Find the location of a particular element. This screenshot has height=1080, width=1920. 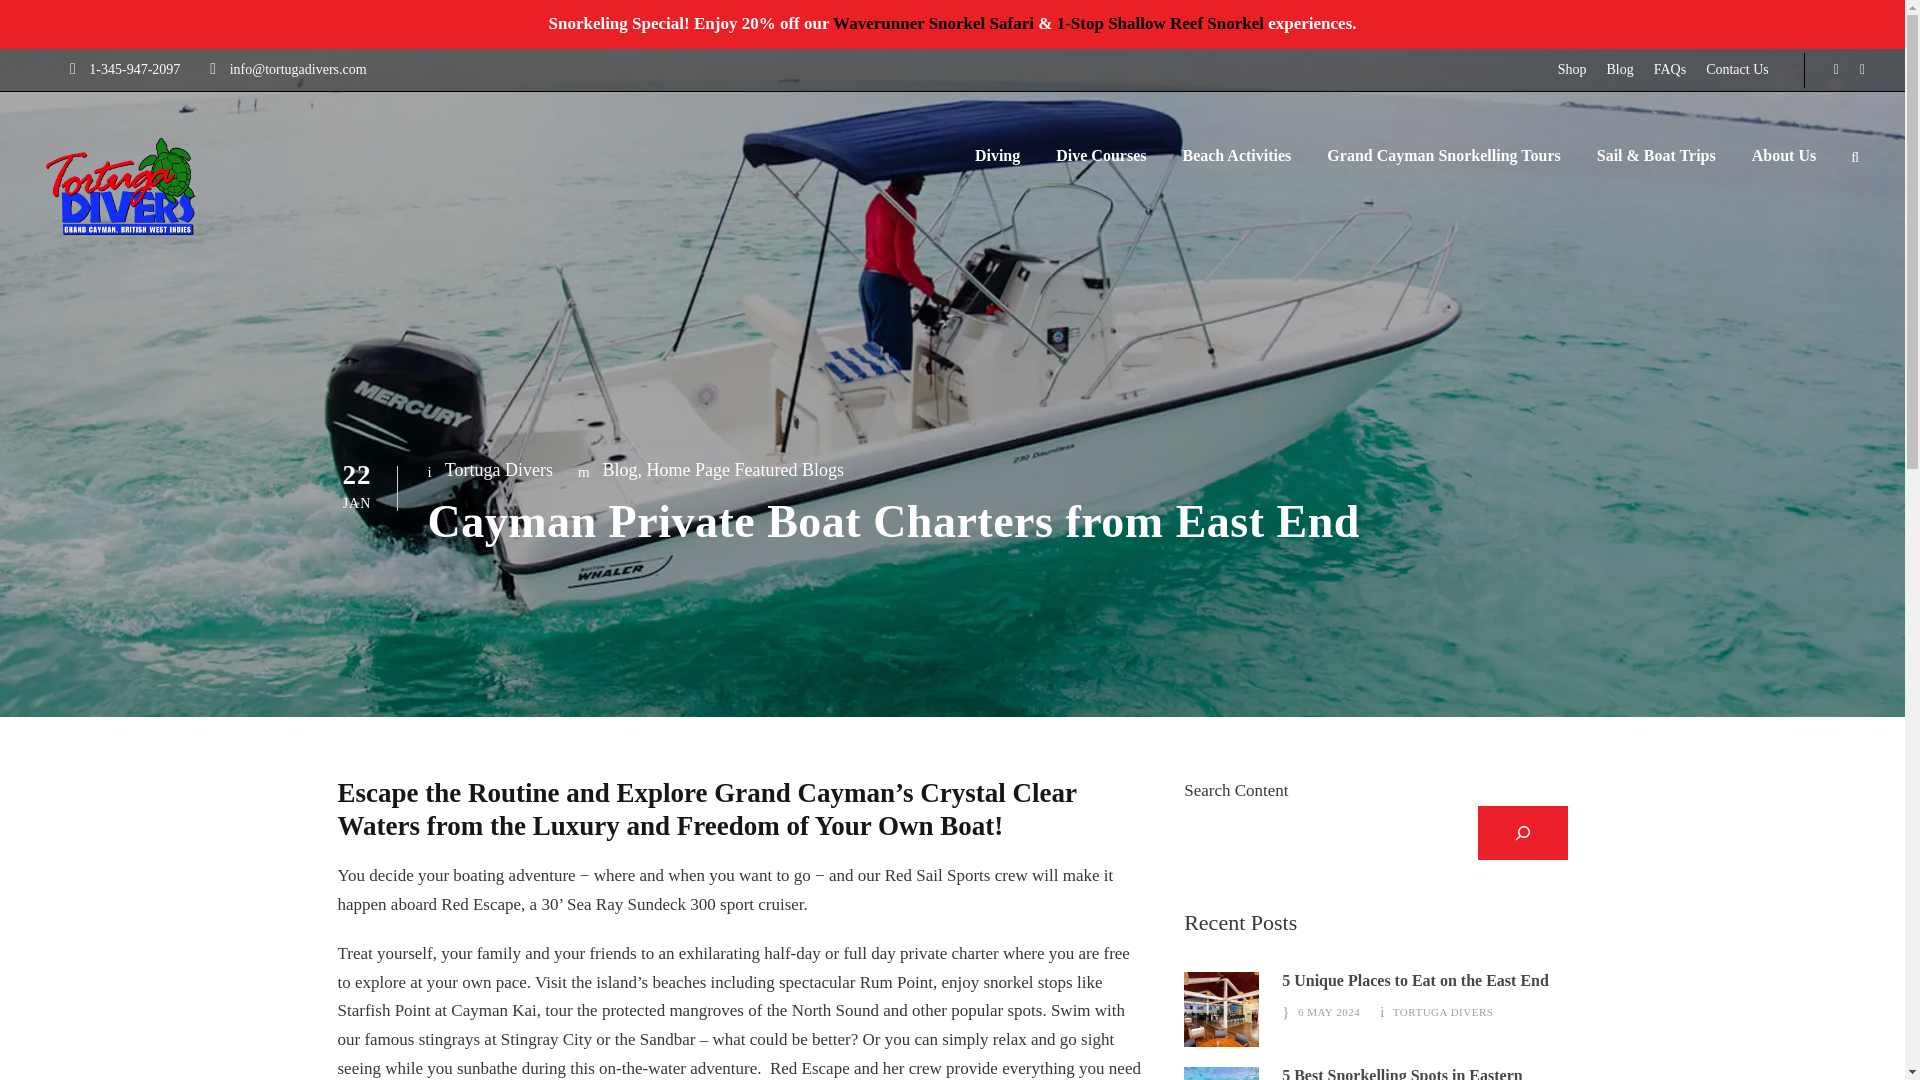

Diving is located at coordinates (997, 165).